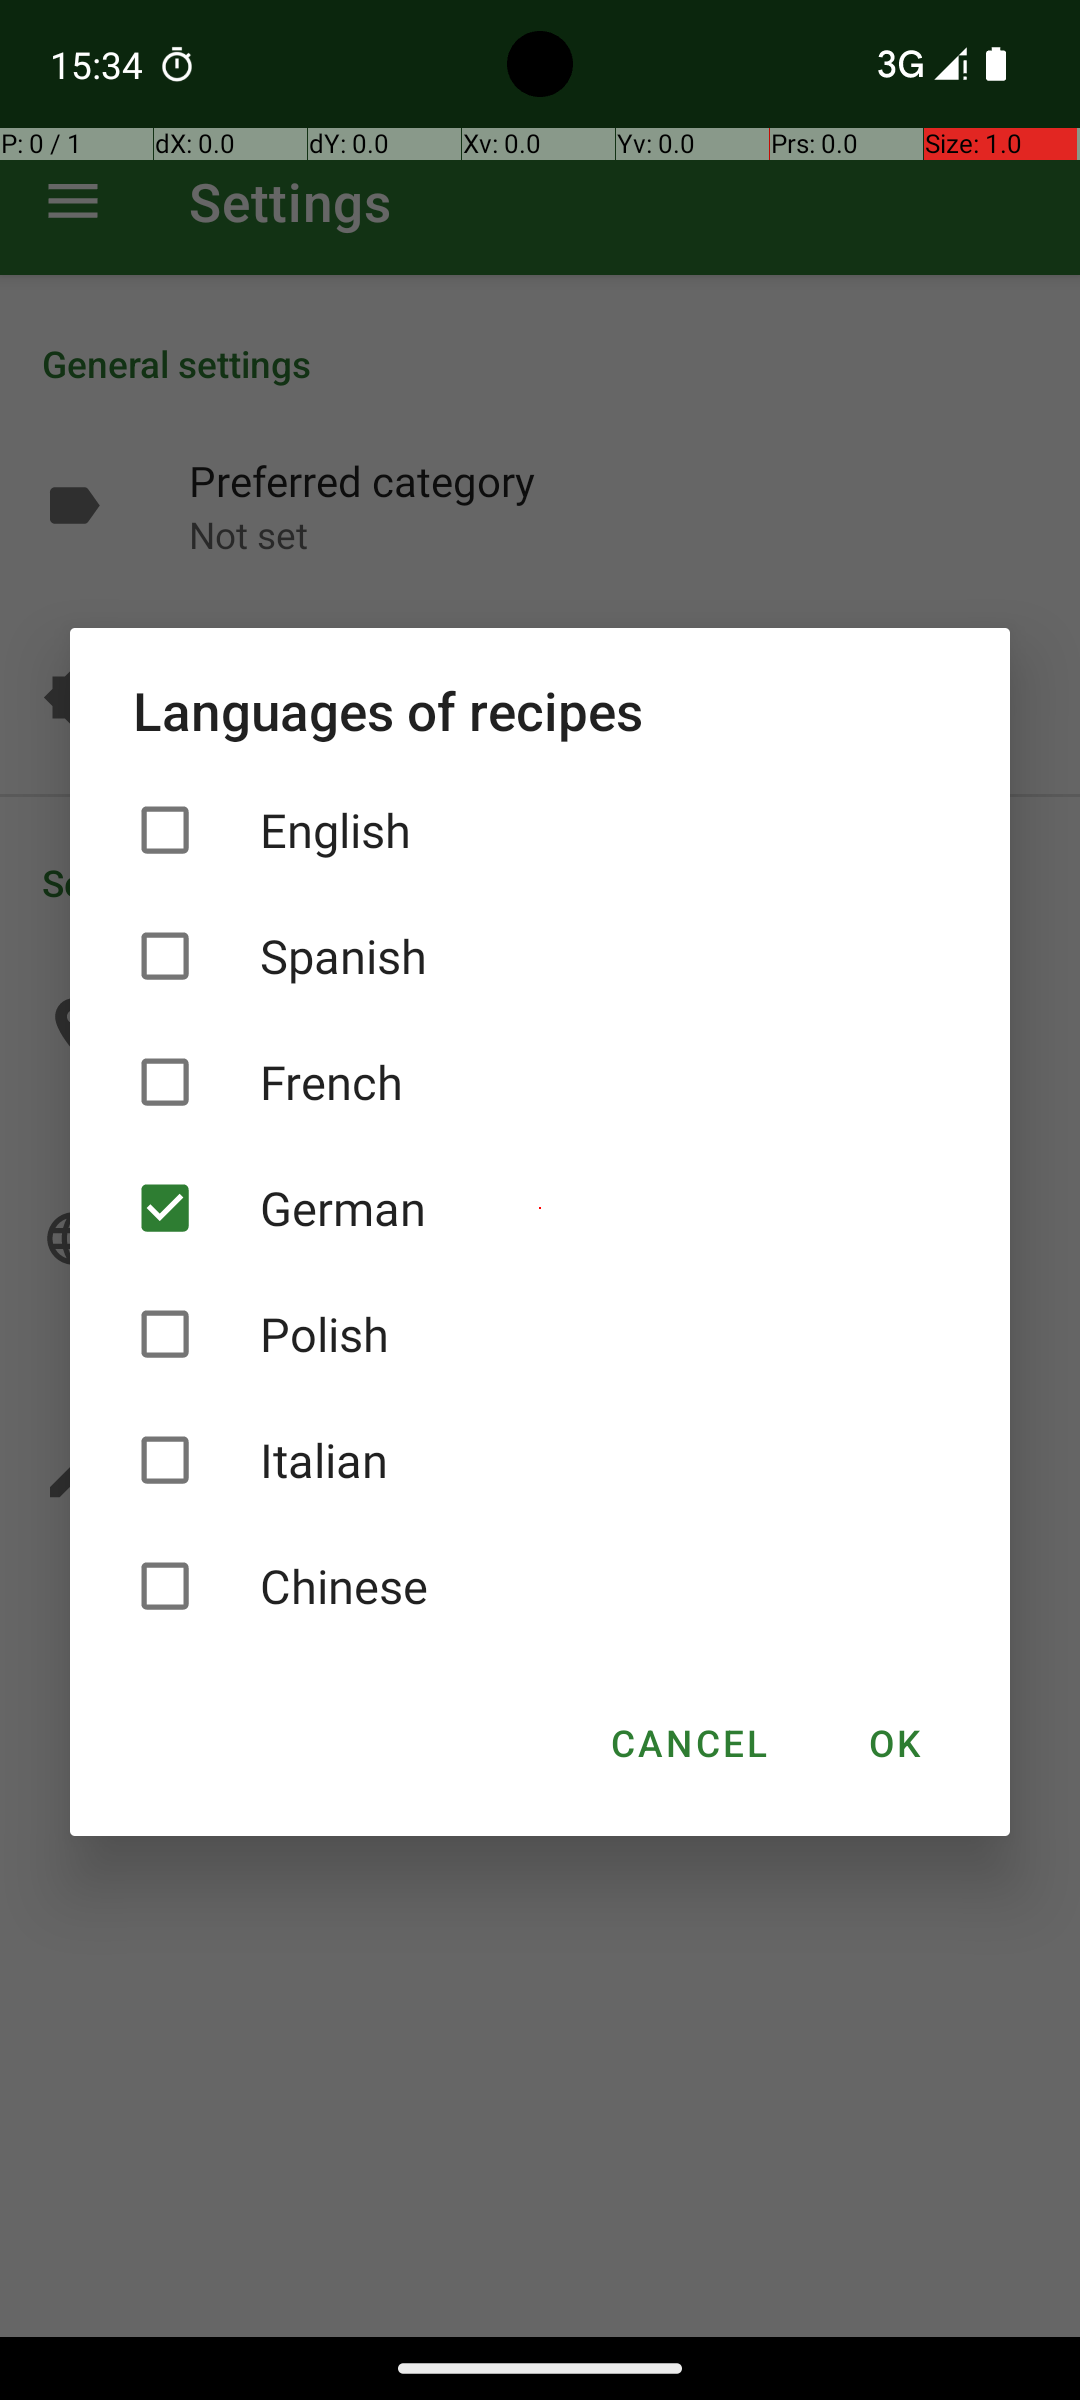  I want to click on French, so click(540, 1082).